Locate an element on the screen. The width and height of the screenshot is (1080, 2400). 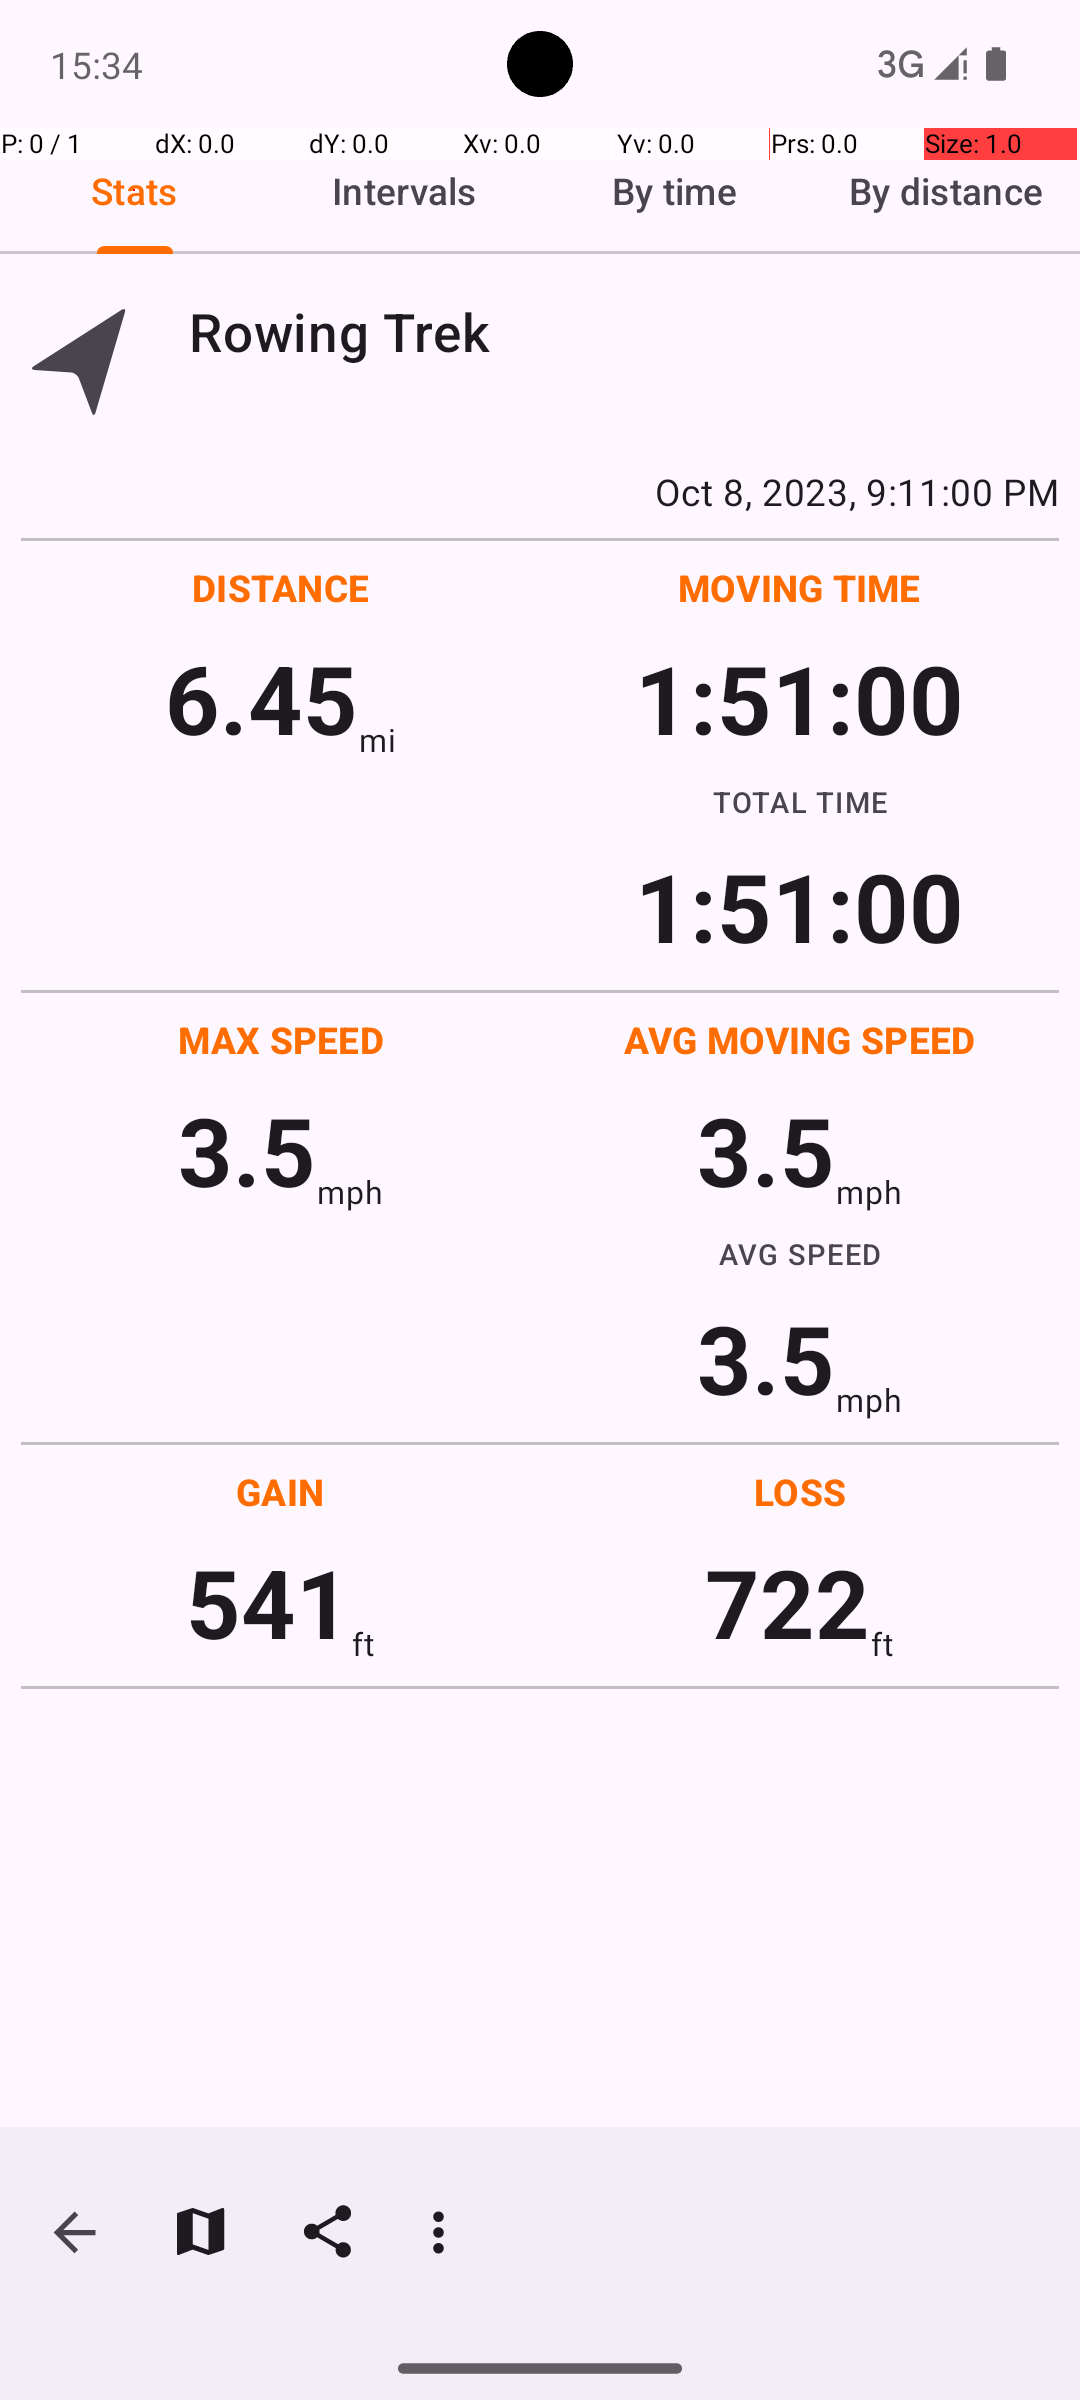
Oct 8, 2023, 9:11:00 PM is located at coordinates (540, 491).